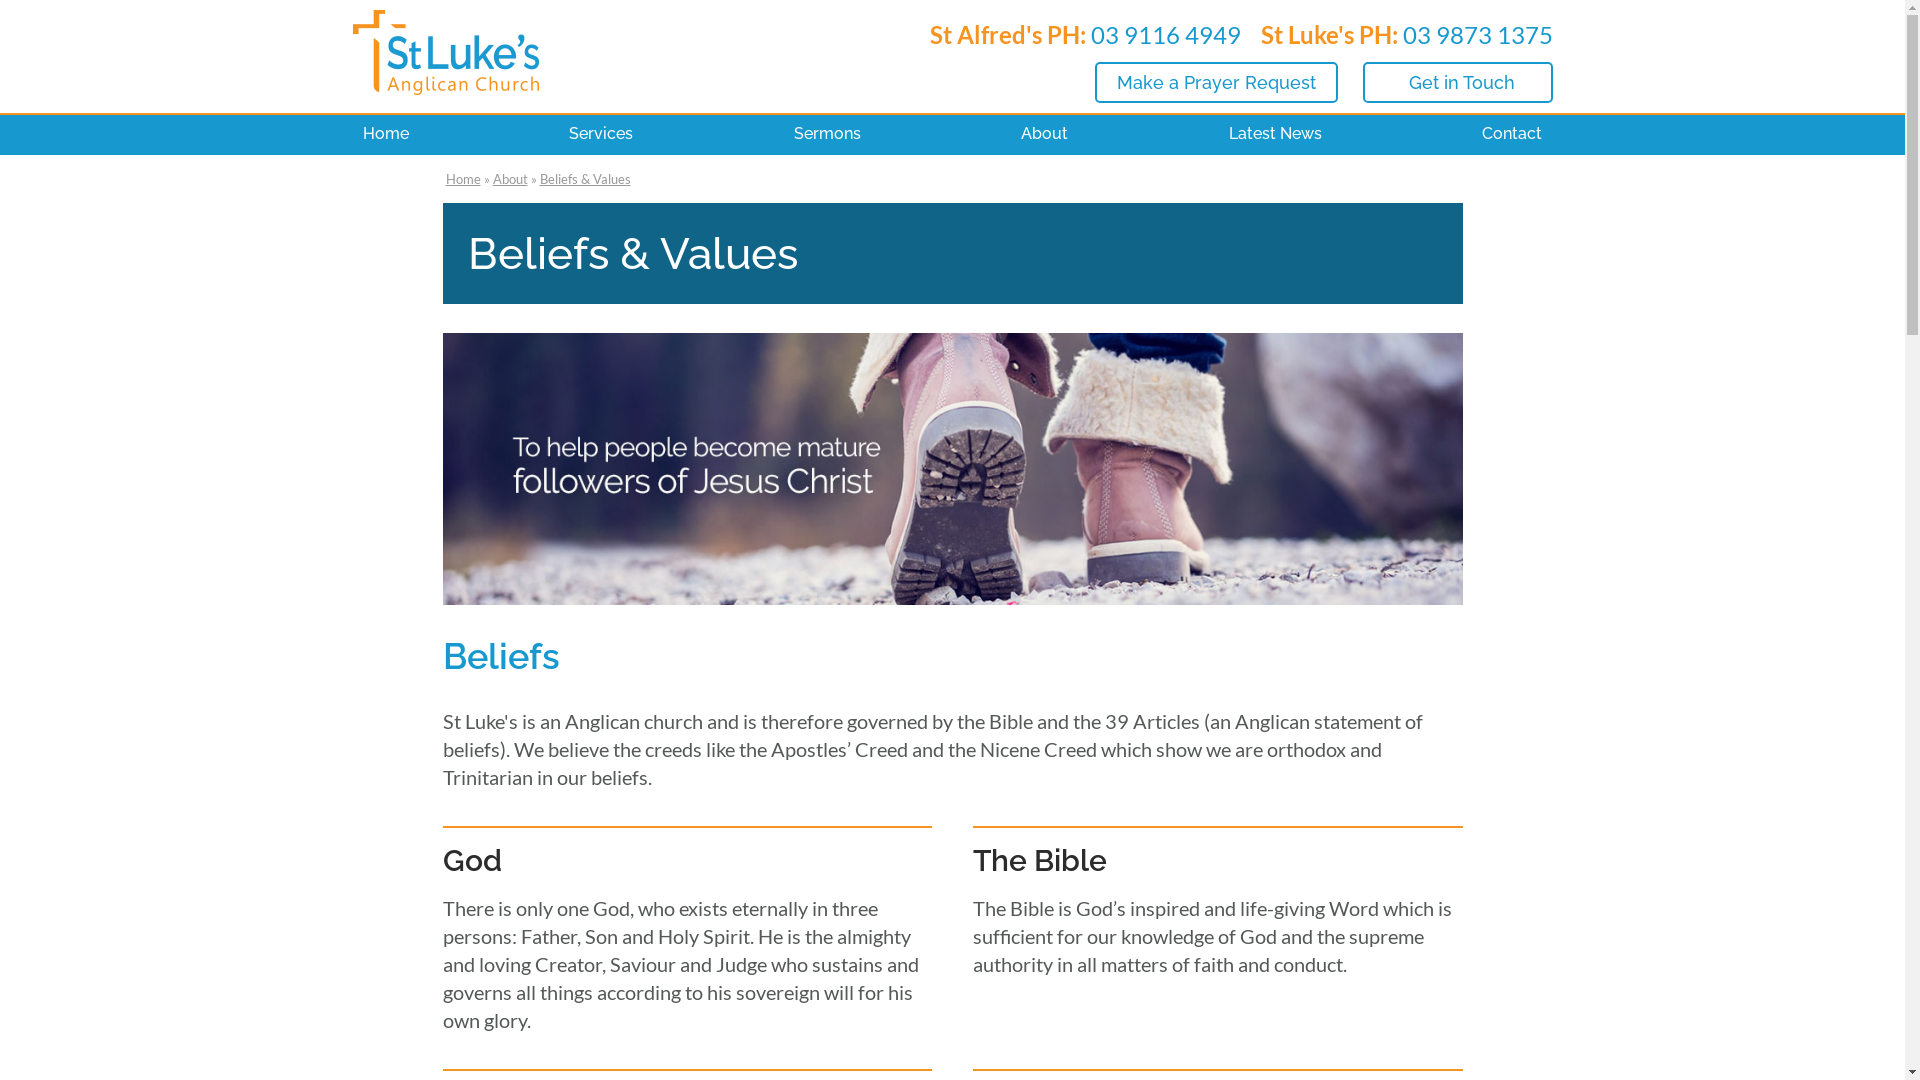 This screenshot has height=1080, width=1920. What do you see at coordinates (1044, 135) in the screenshot?
I see `About` at bounding box center [1044, 135].